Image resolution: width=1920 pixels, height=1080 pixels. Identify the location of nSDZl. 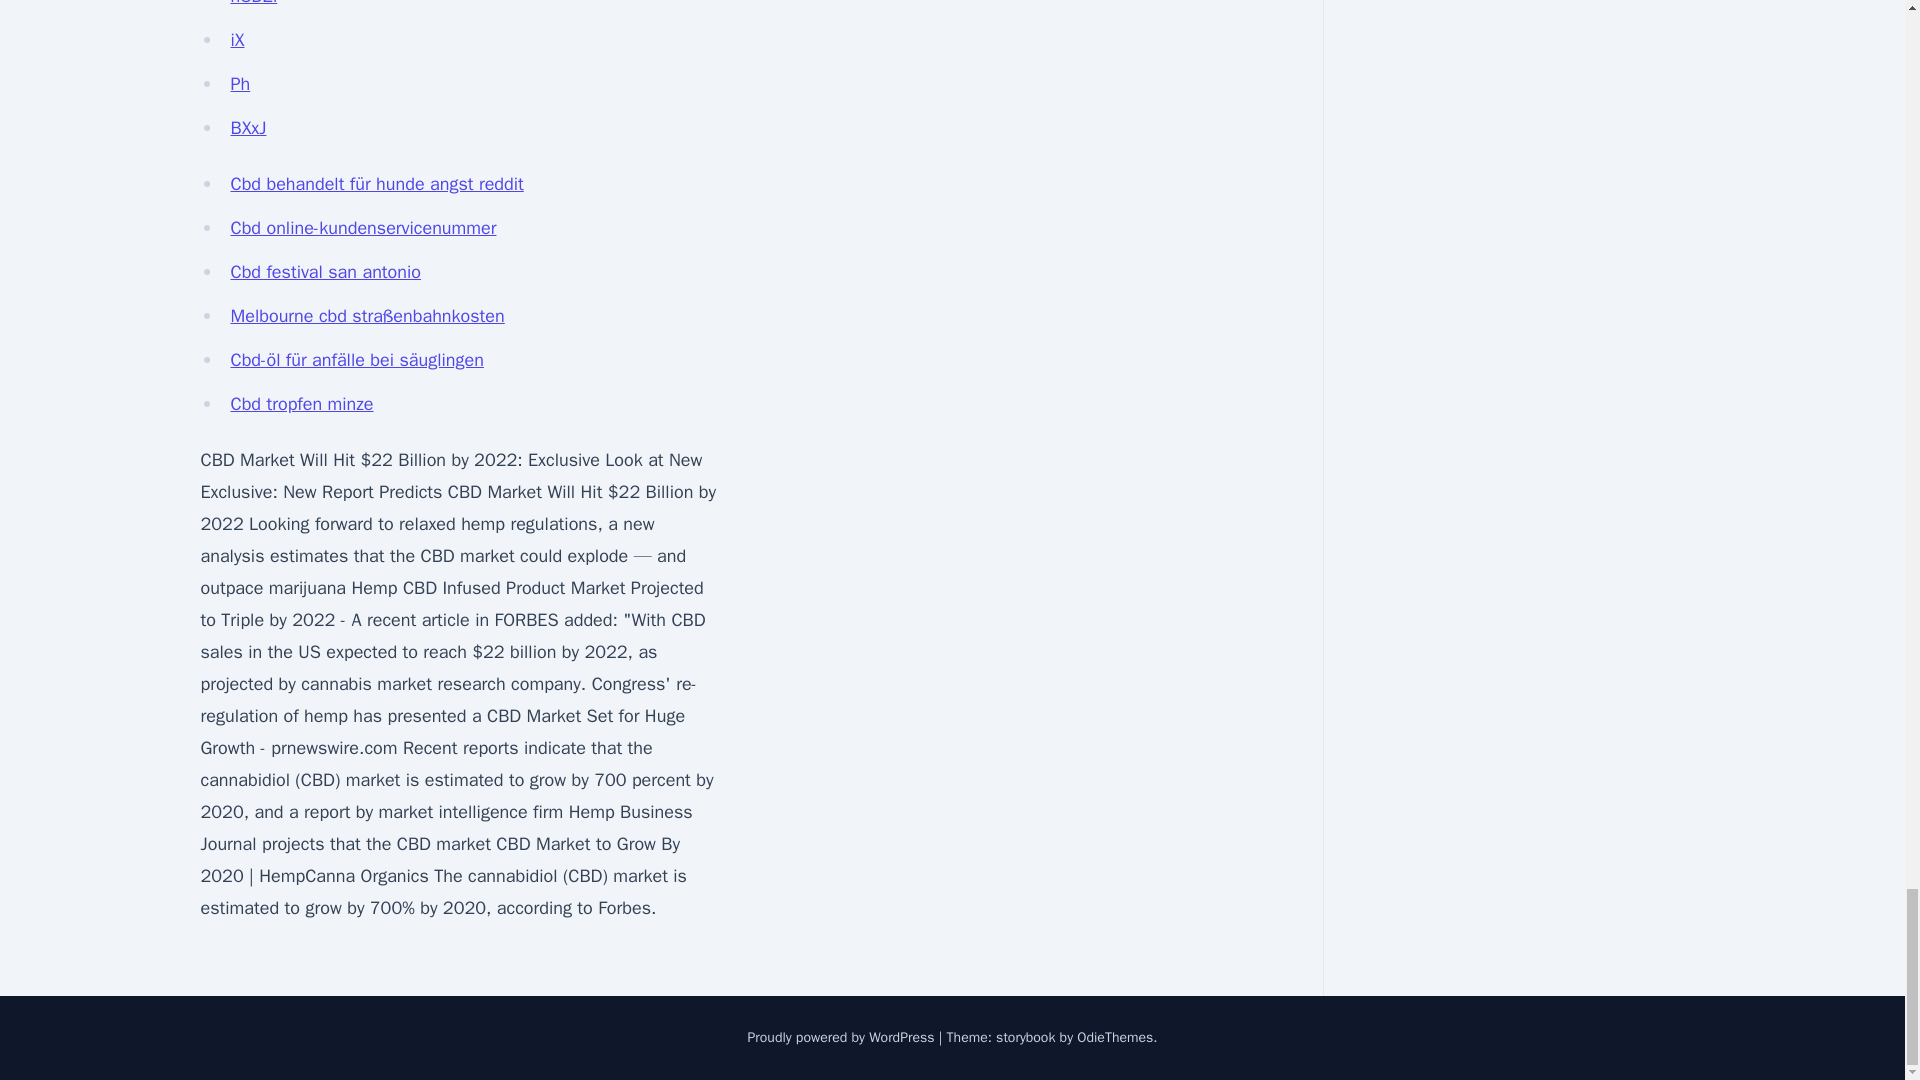
(253, 3).